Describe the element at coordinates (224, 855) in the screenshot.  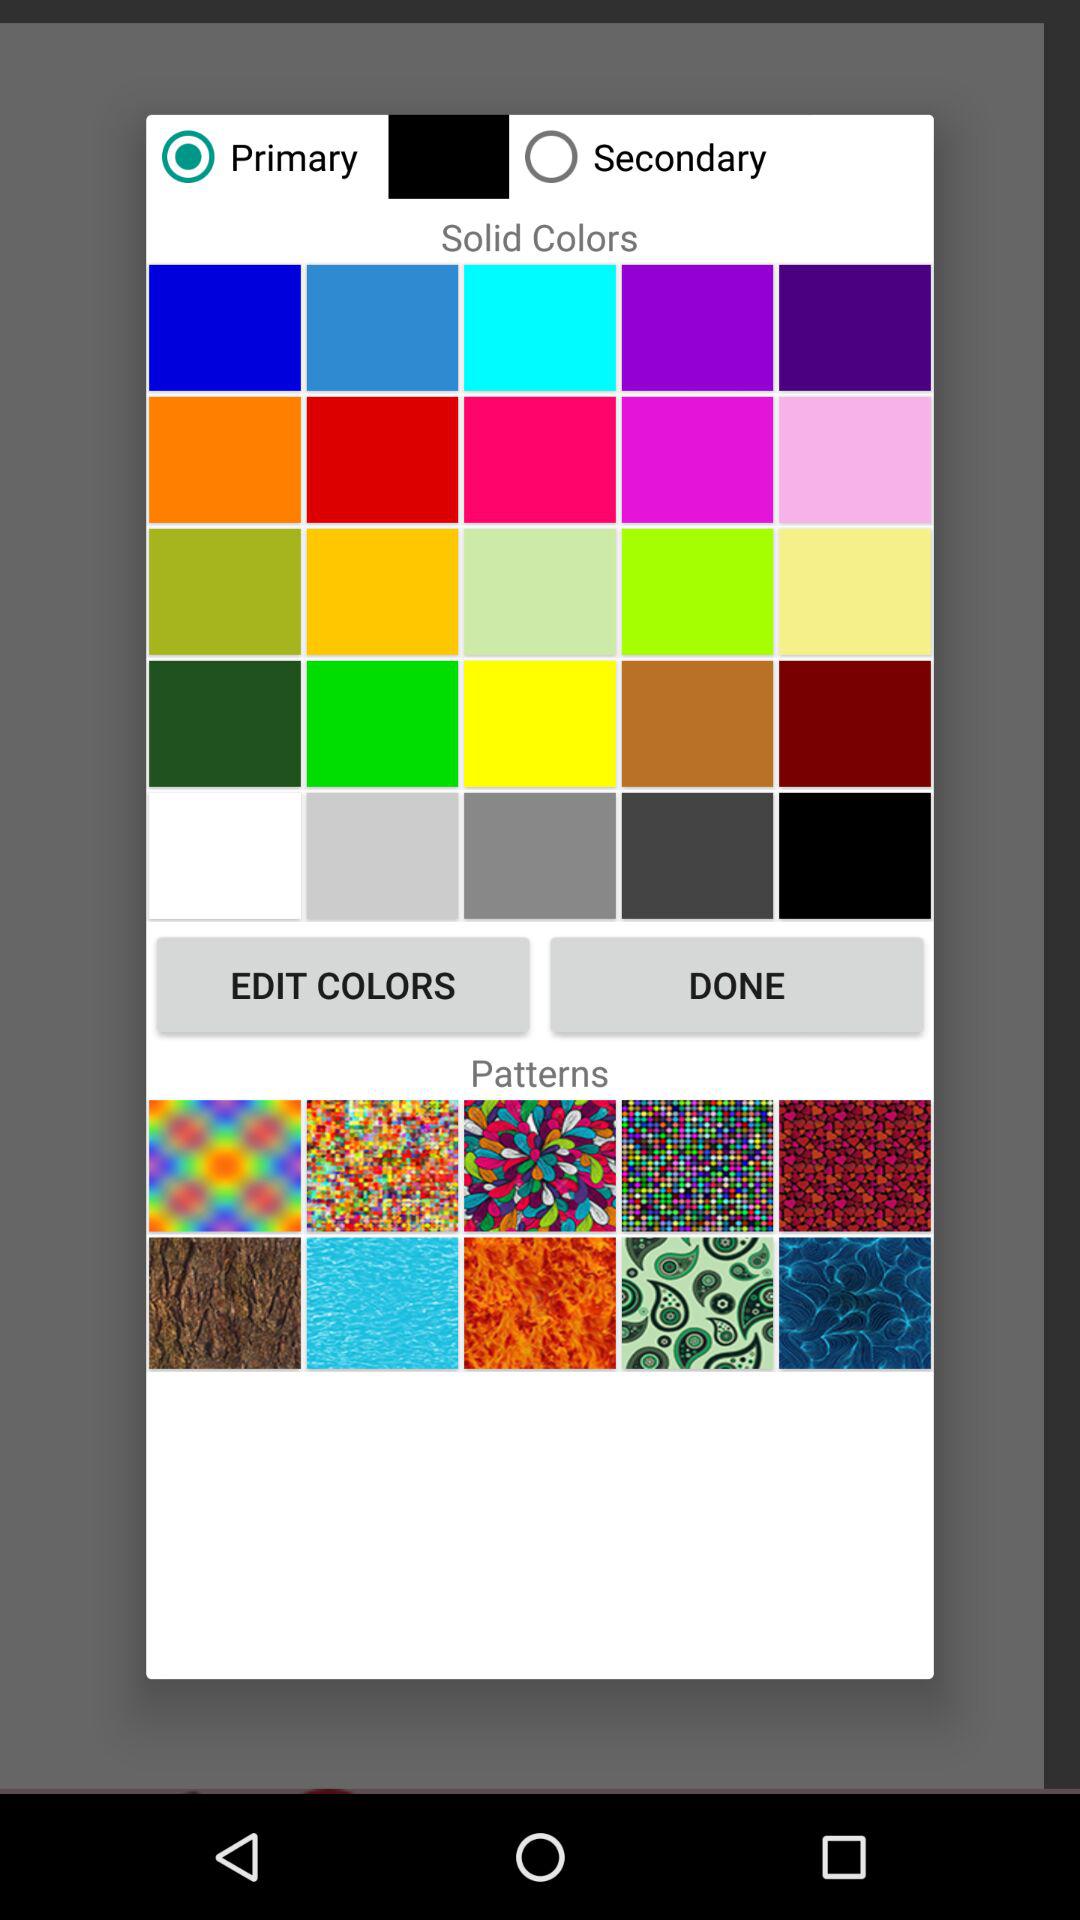
I see `select button above edit colors item` at that location.